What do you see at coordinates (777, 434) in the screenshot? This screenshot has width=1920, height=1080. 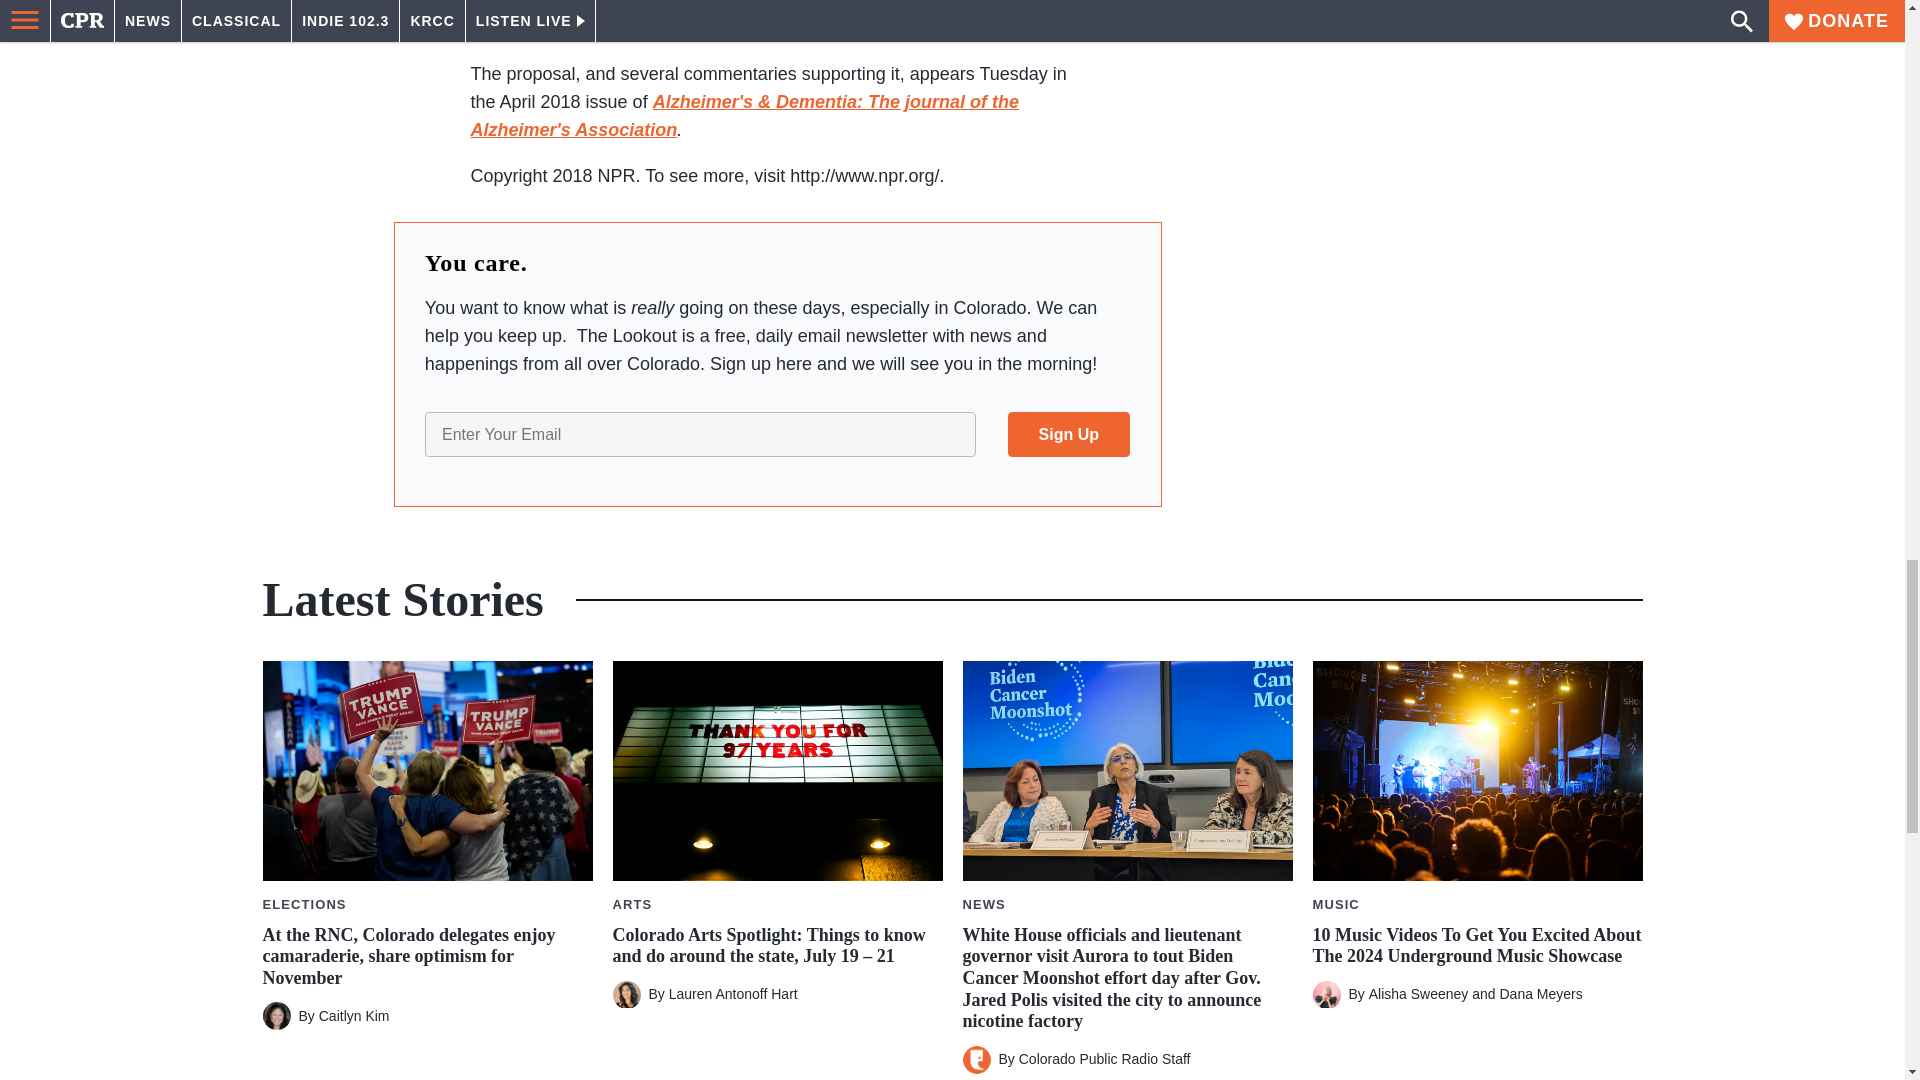 I see `newsArticleSignup` at bounding box center [777, 434].